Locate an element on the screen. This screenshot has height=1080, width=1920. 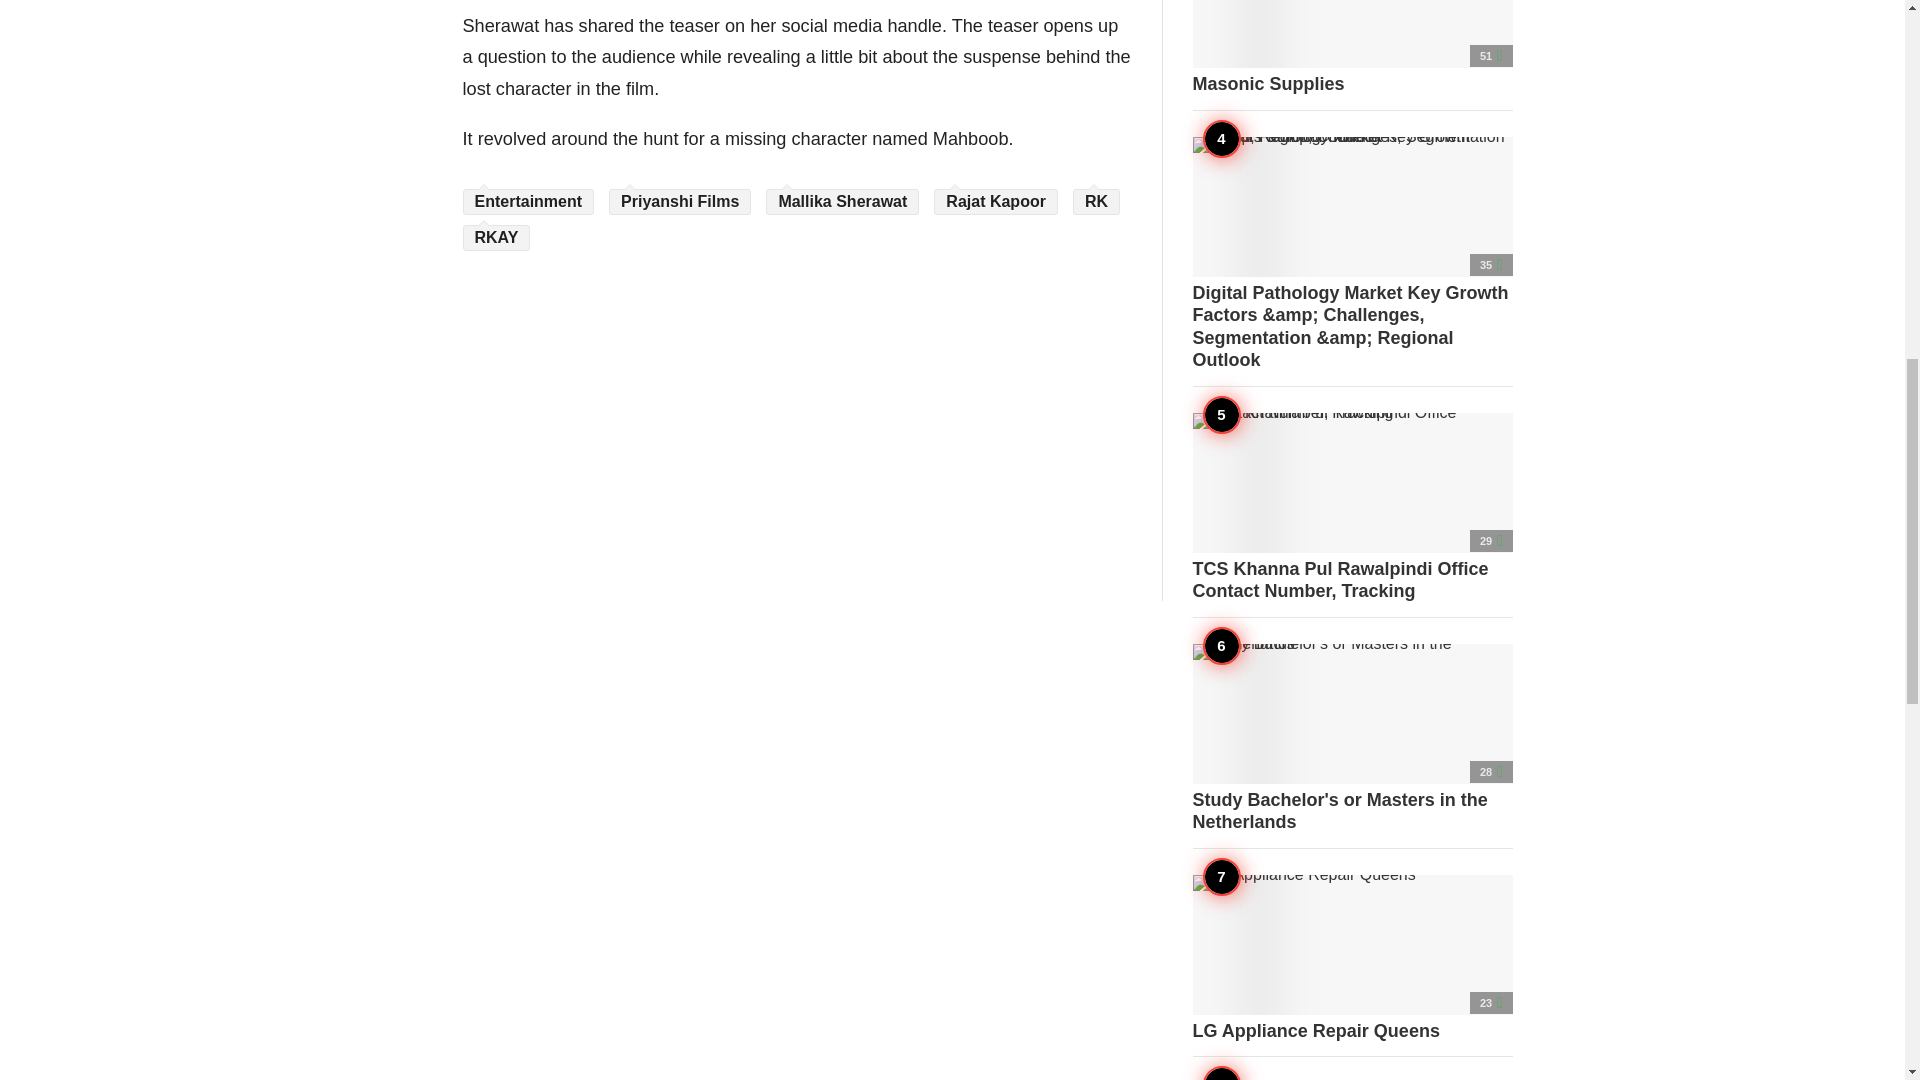
LG Appliance Repair Queens is located at coordinates (1352, 958).